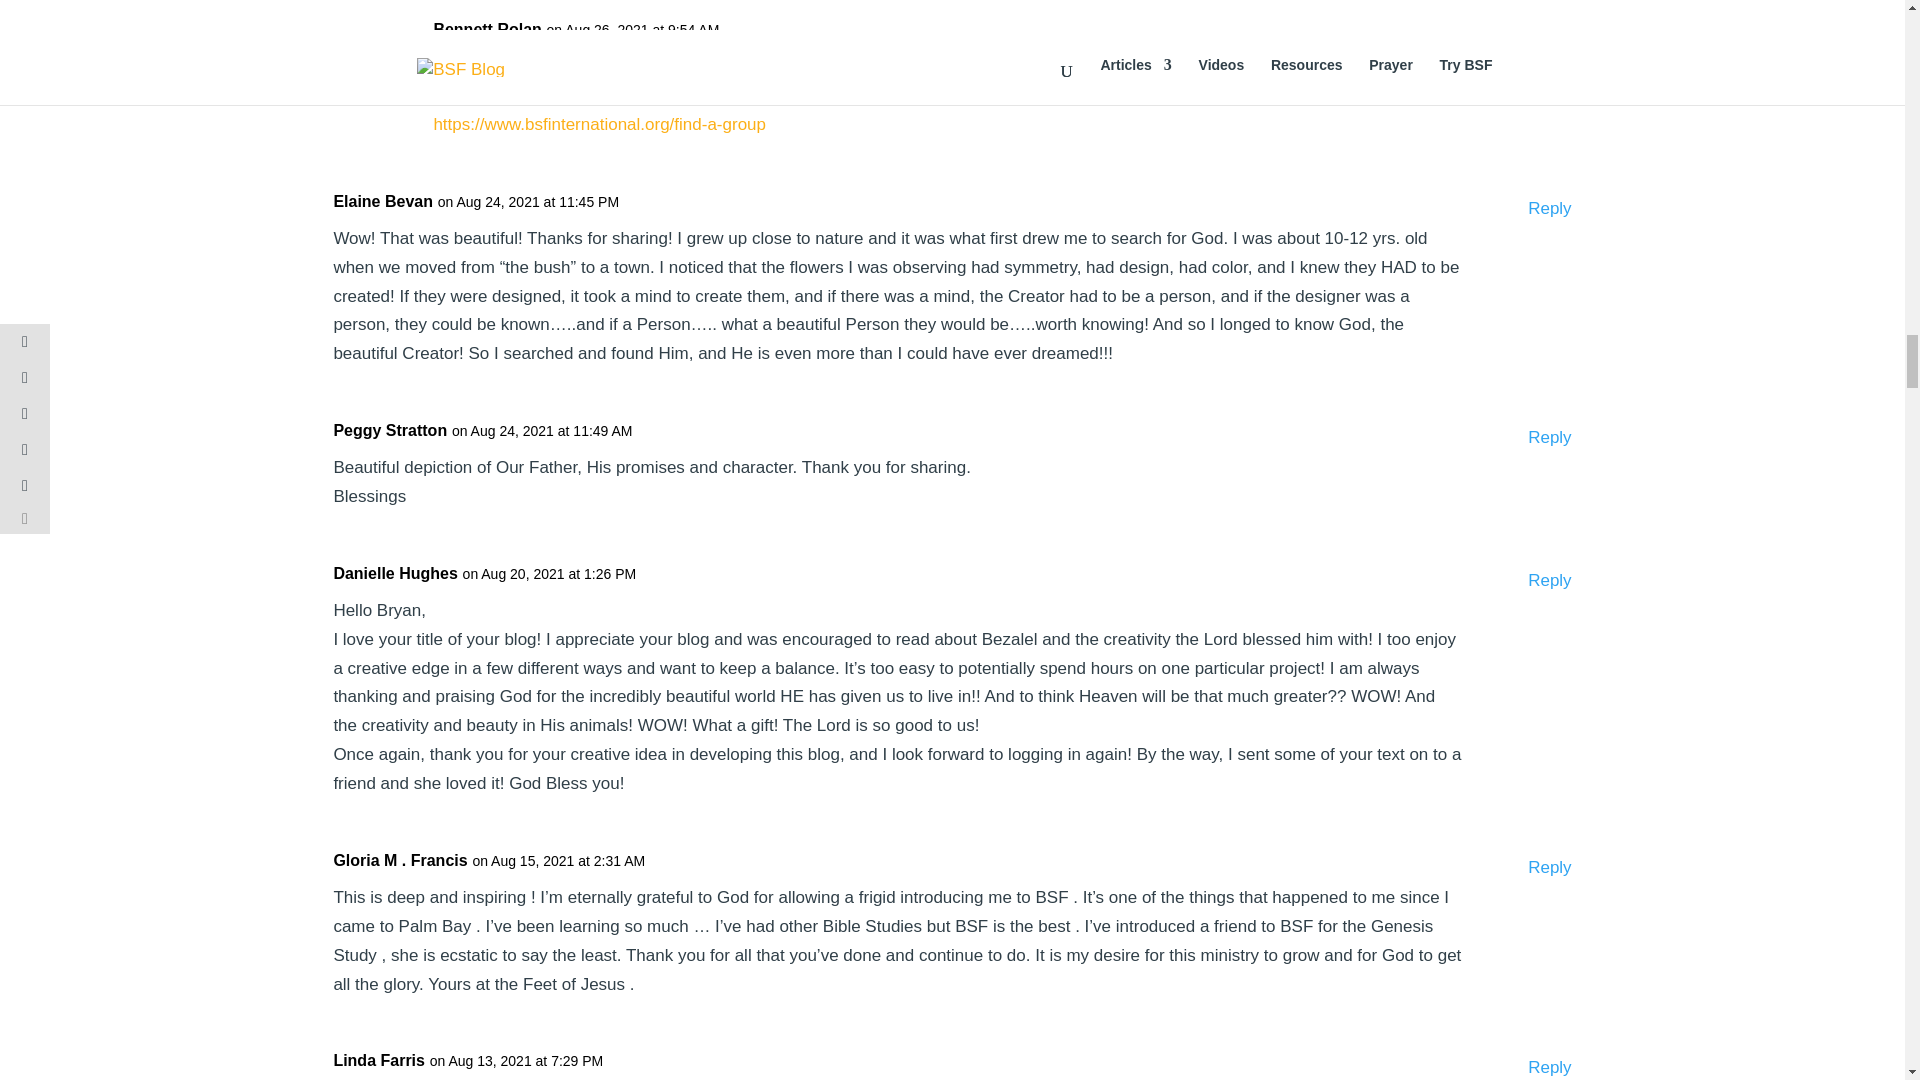 This screenshot has width=1920, height=1080. I want to click on Reply, so click(1549, 438).